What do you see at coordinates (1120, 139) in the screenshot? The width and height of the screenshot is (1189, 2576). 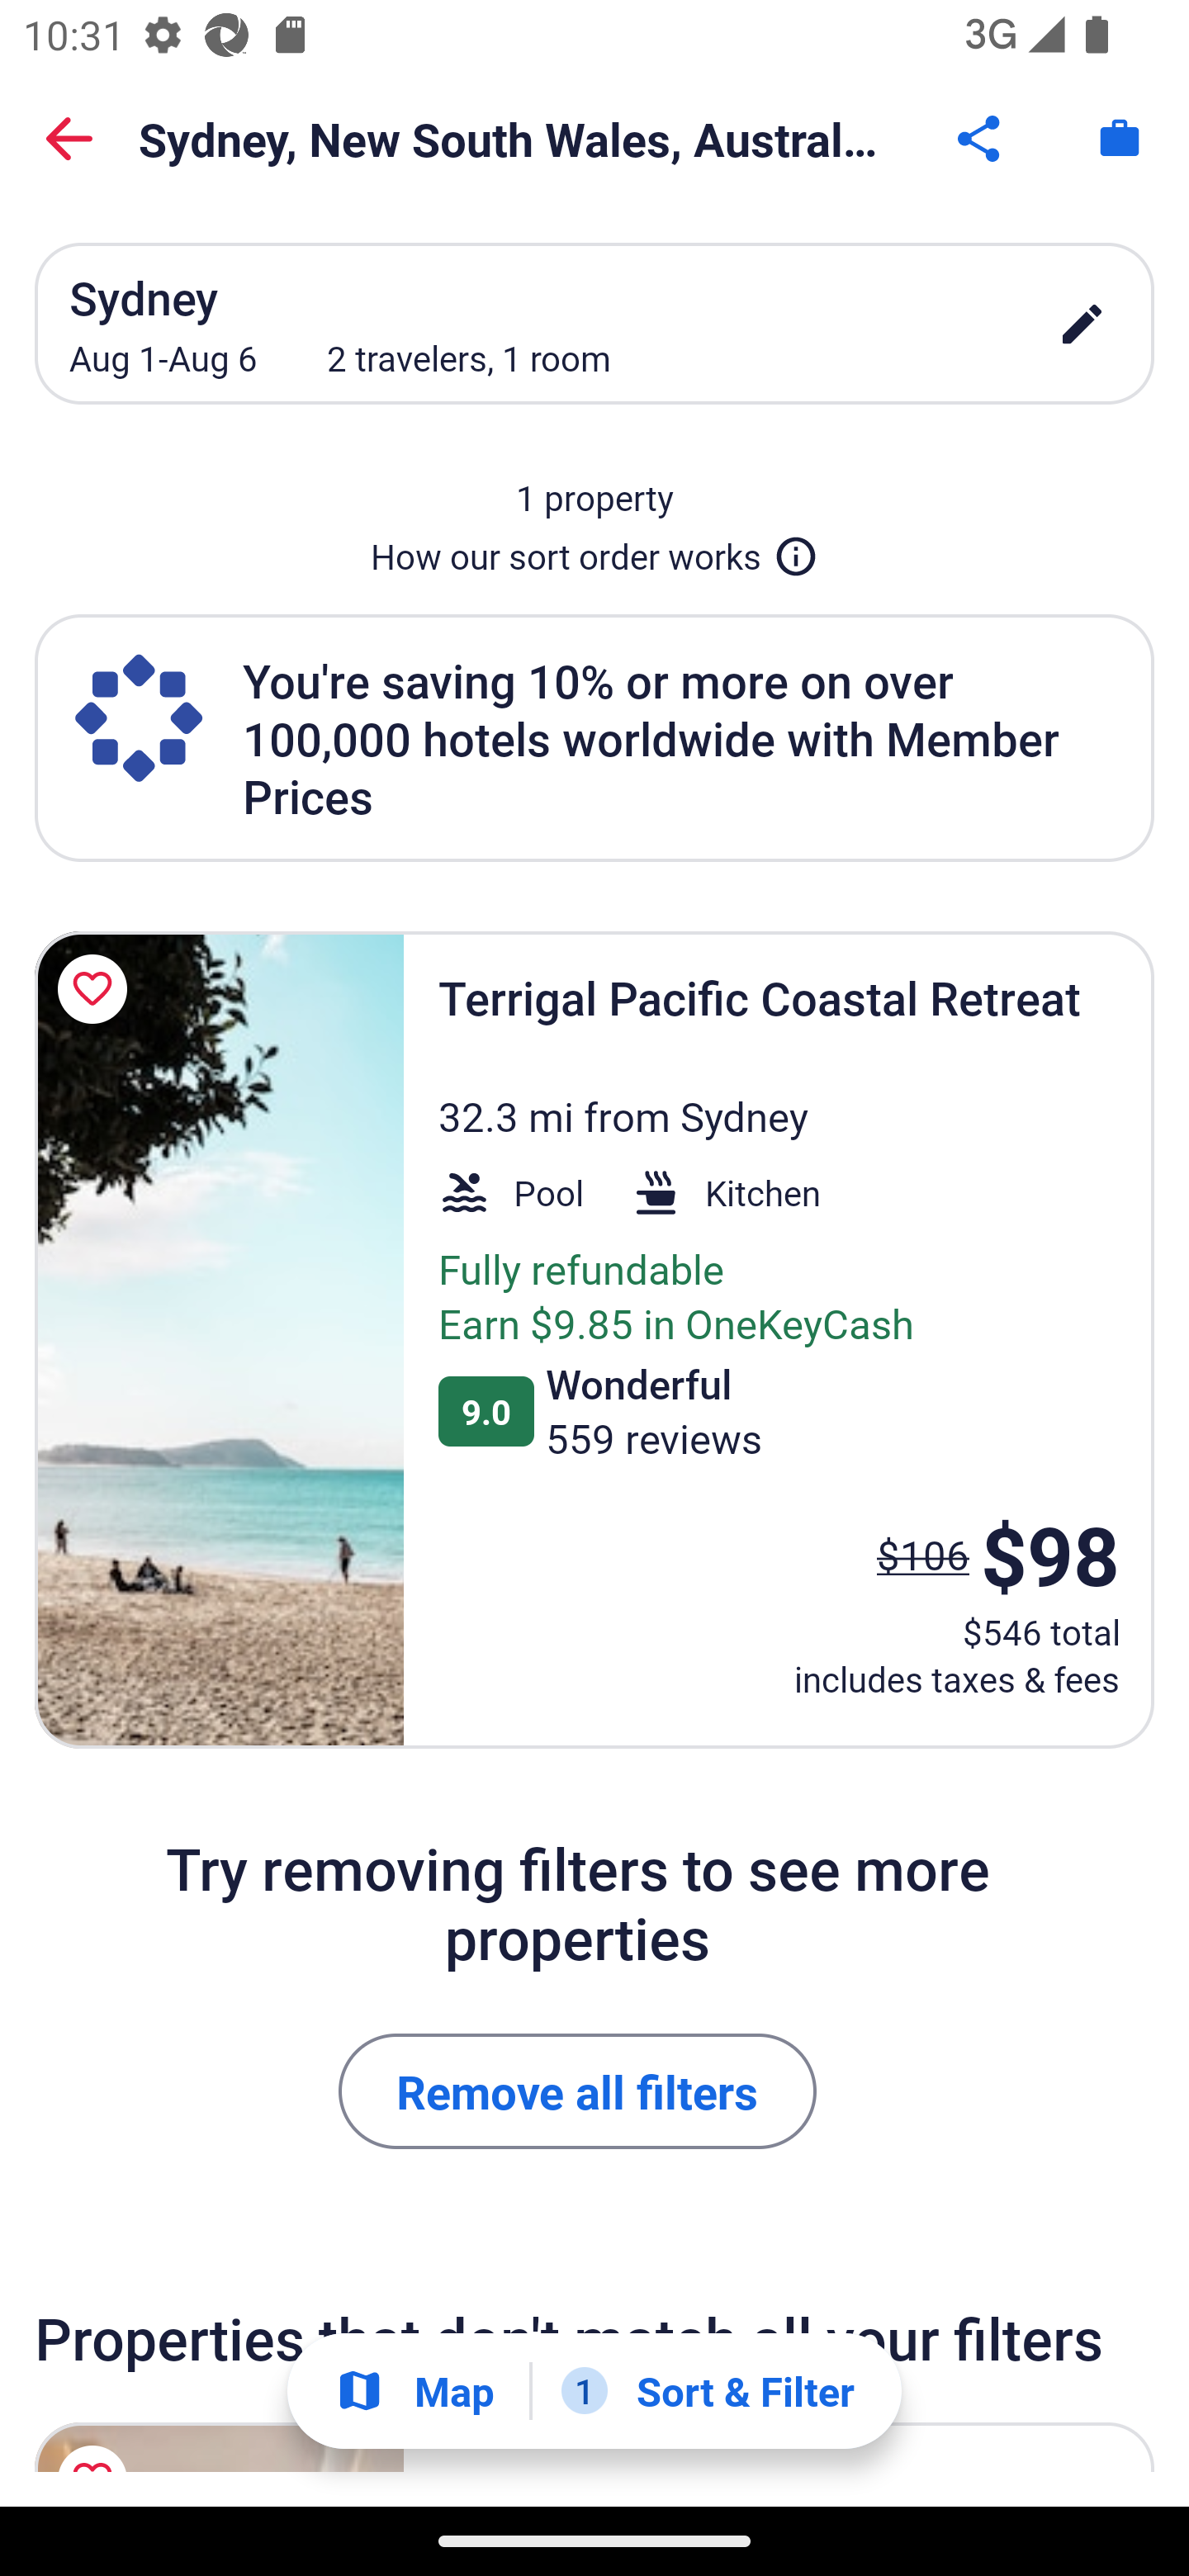 I see `Trips. Button` at bounding box center [1120, 139].